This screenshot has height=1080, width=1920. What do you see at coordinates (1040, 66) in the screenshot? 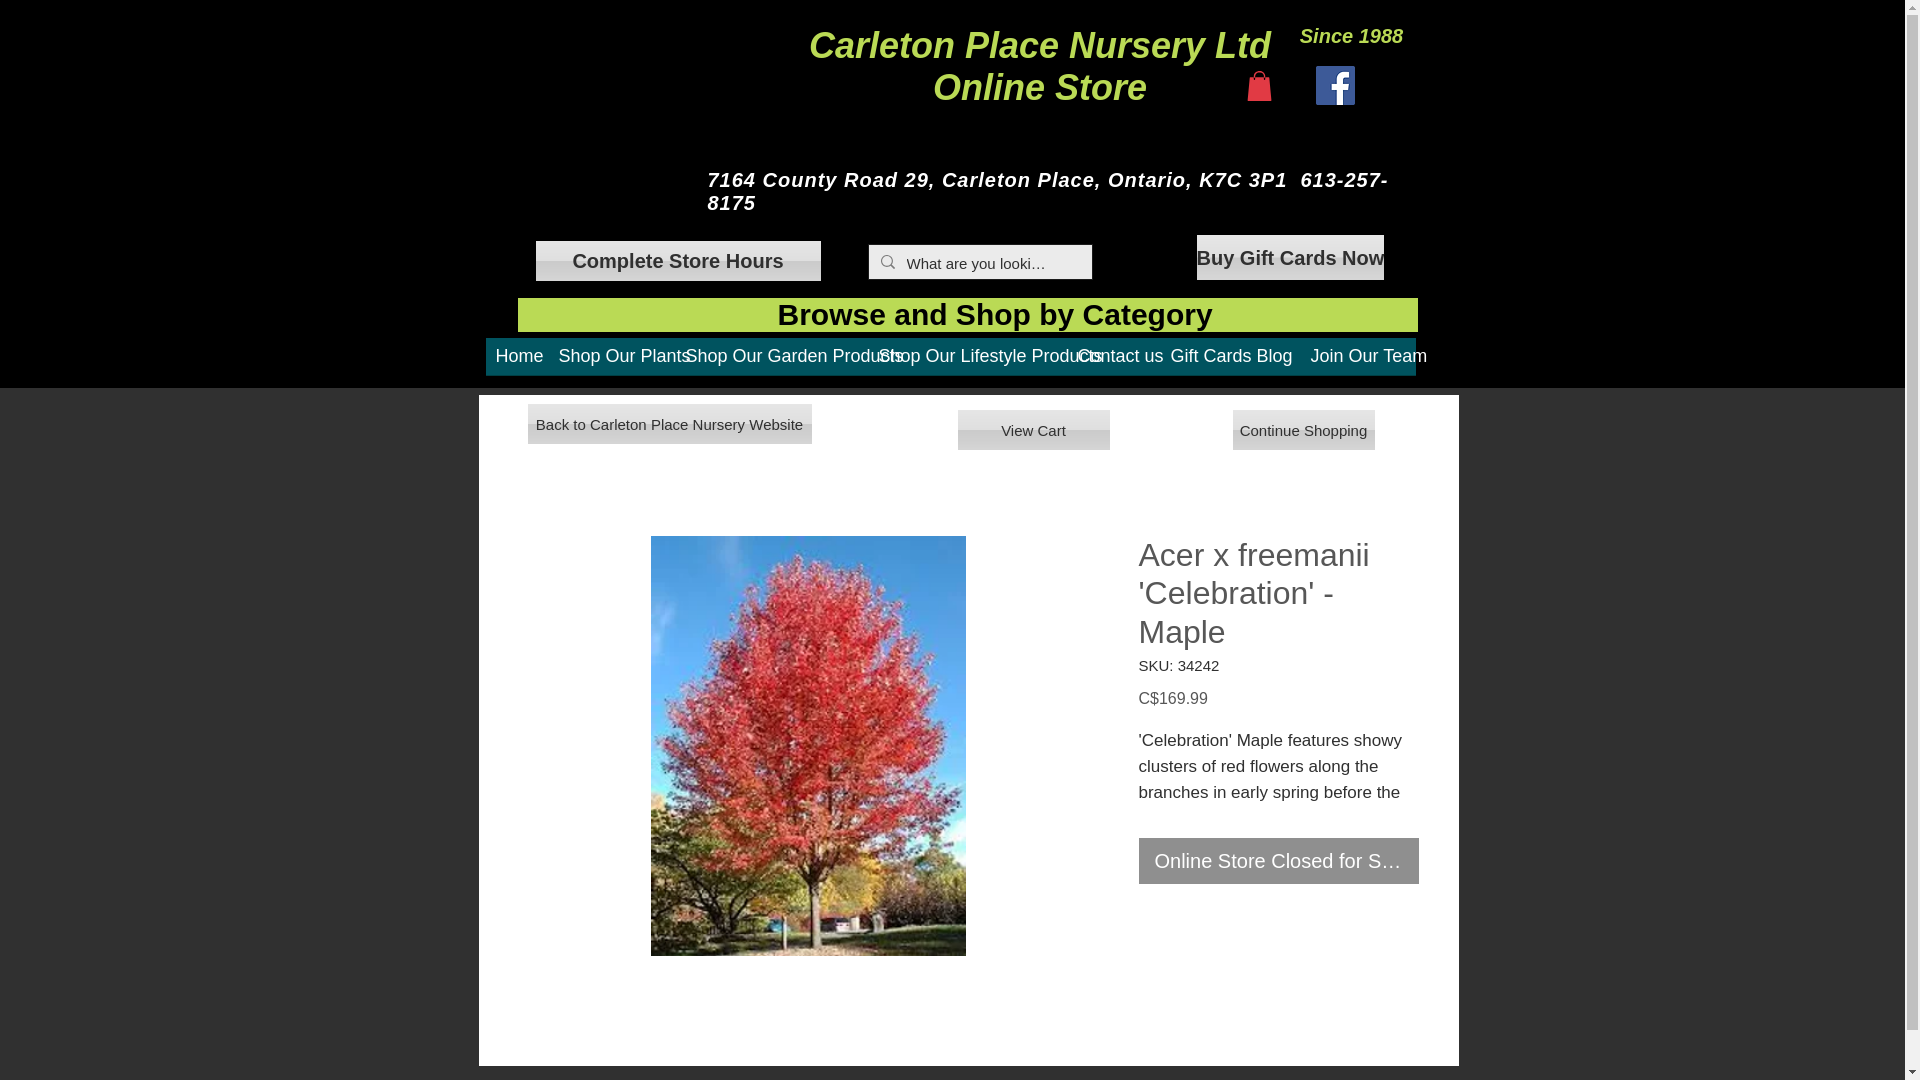
I see `Continue Shopping` at bounding box center [1040, 66].